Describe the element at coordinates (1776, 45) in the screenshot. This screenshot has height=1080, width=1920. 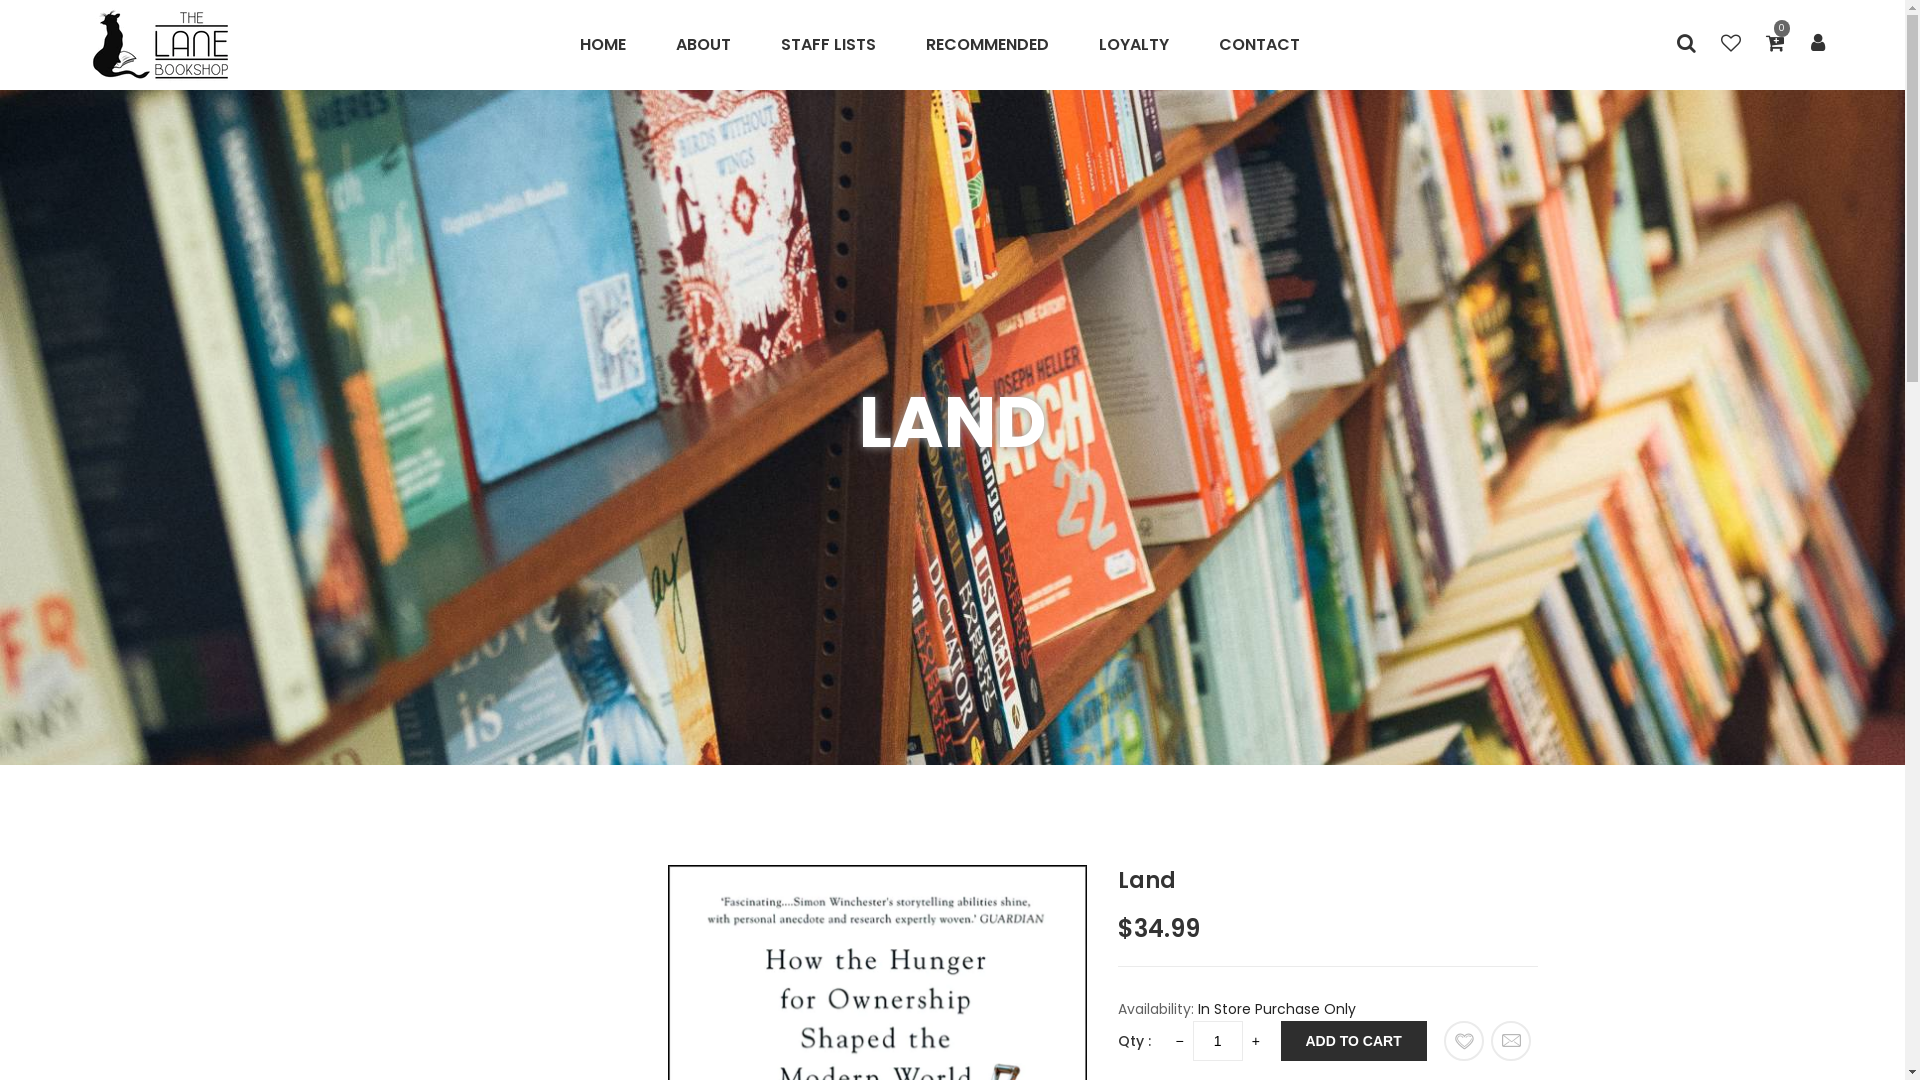
I see `0` at that location.